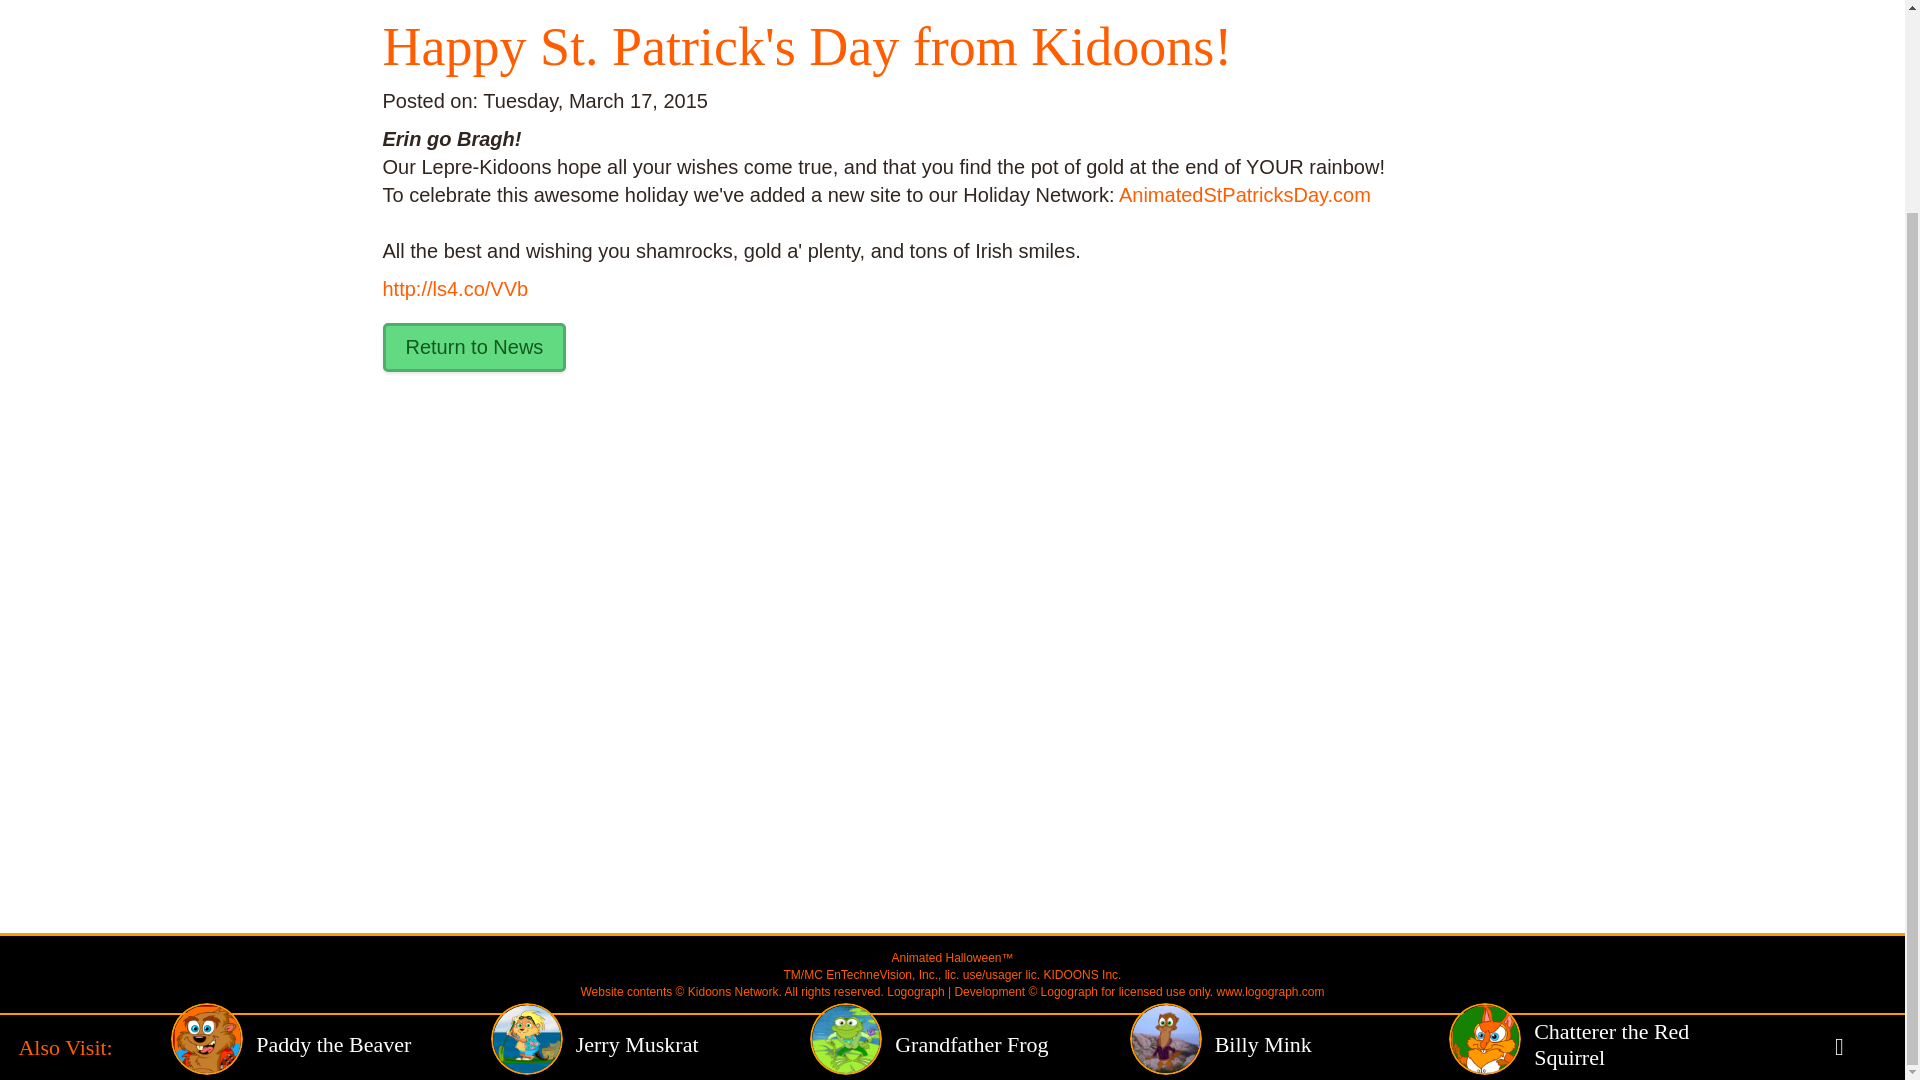  Describe the element at coordinates (330, 794) in the screenshot. I see `Paddy the Beaver` at that location.